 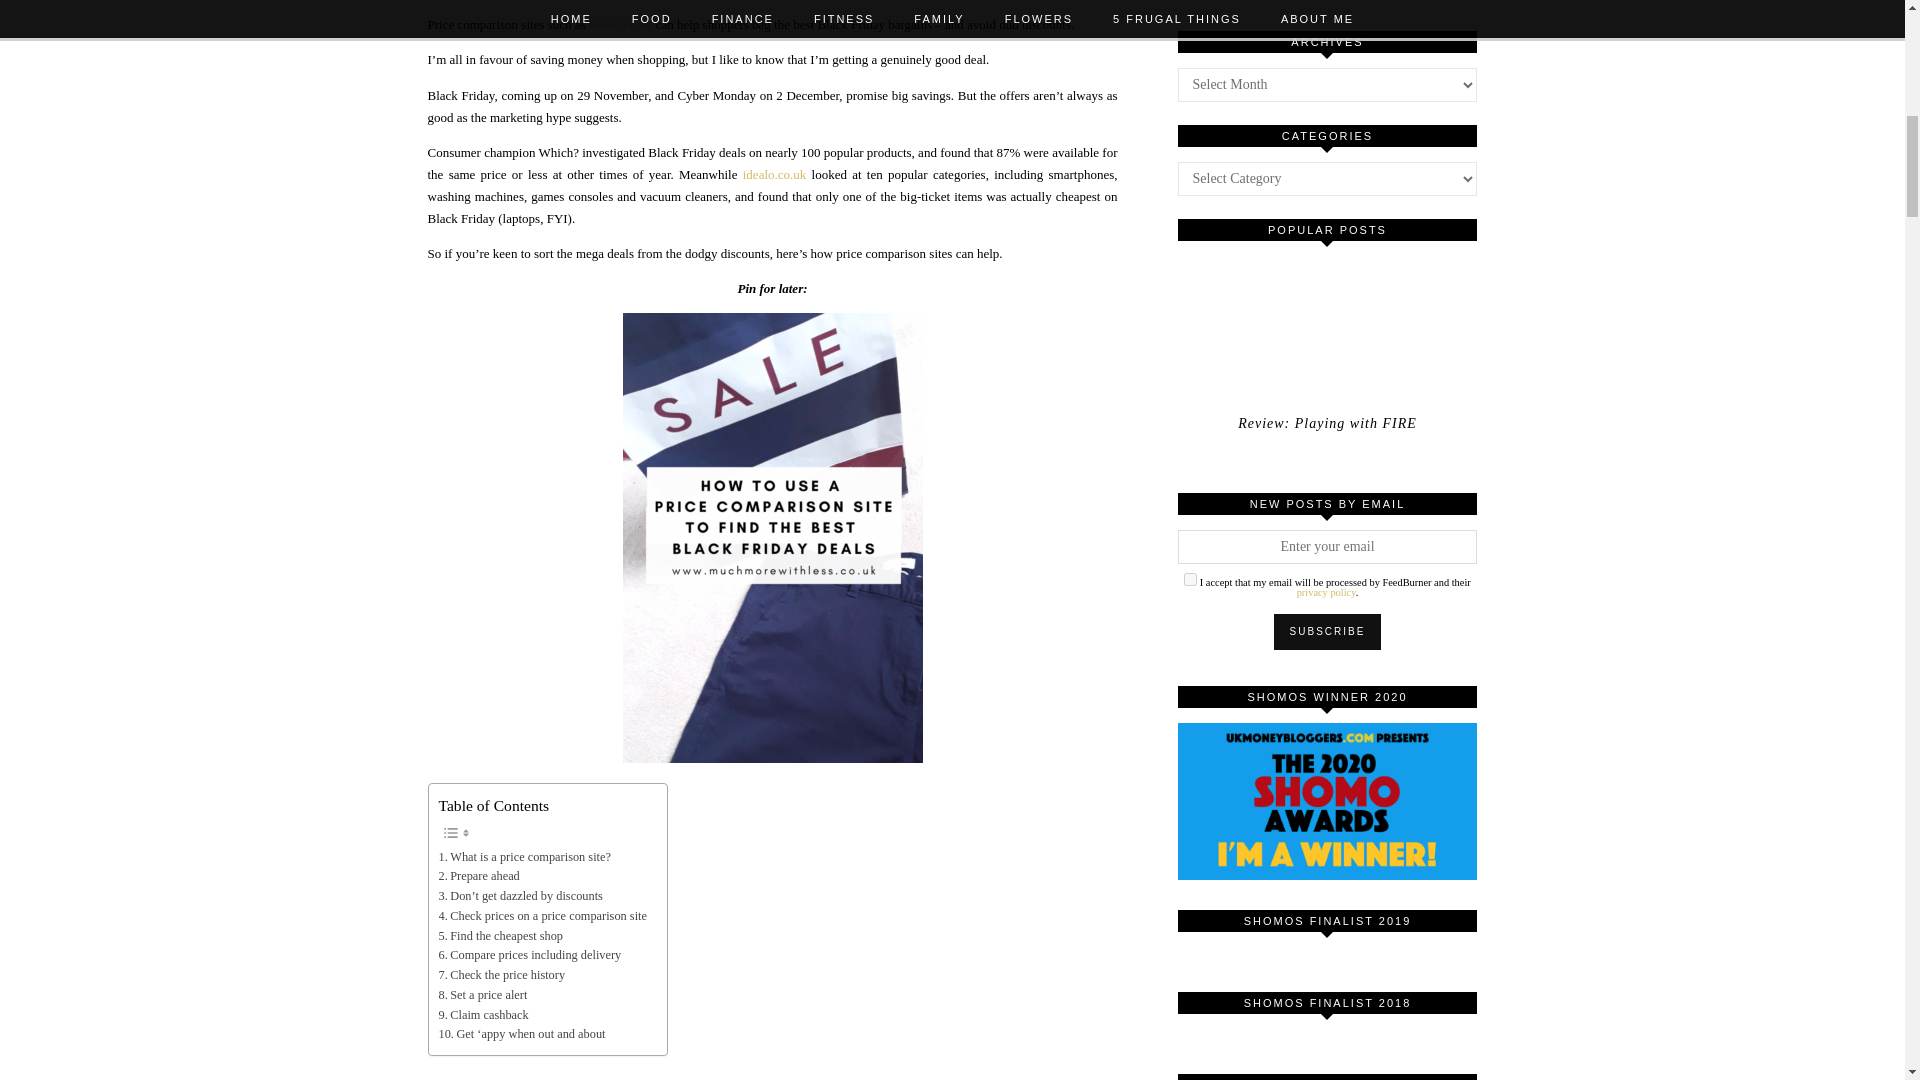 What do you see at coordinates (524, 858) in the screenshot?
I see `What is a price comparison site?` at bounding box center [524, 858].